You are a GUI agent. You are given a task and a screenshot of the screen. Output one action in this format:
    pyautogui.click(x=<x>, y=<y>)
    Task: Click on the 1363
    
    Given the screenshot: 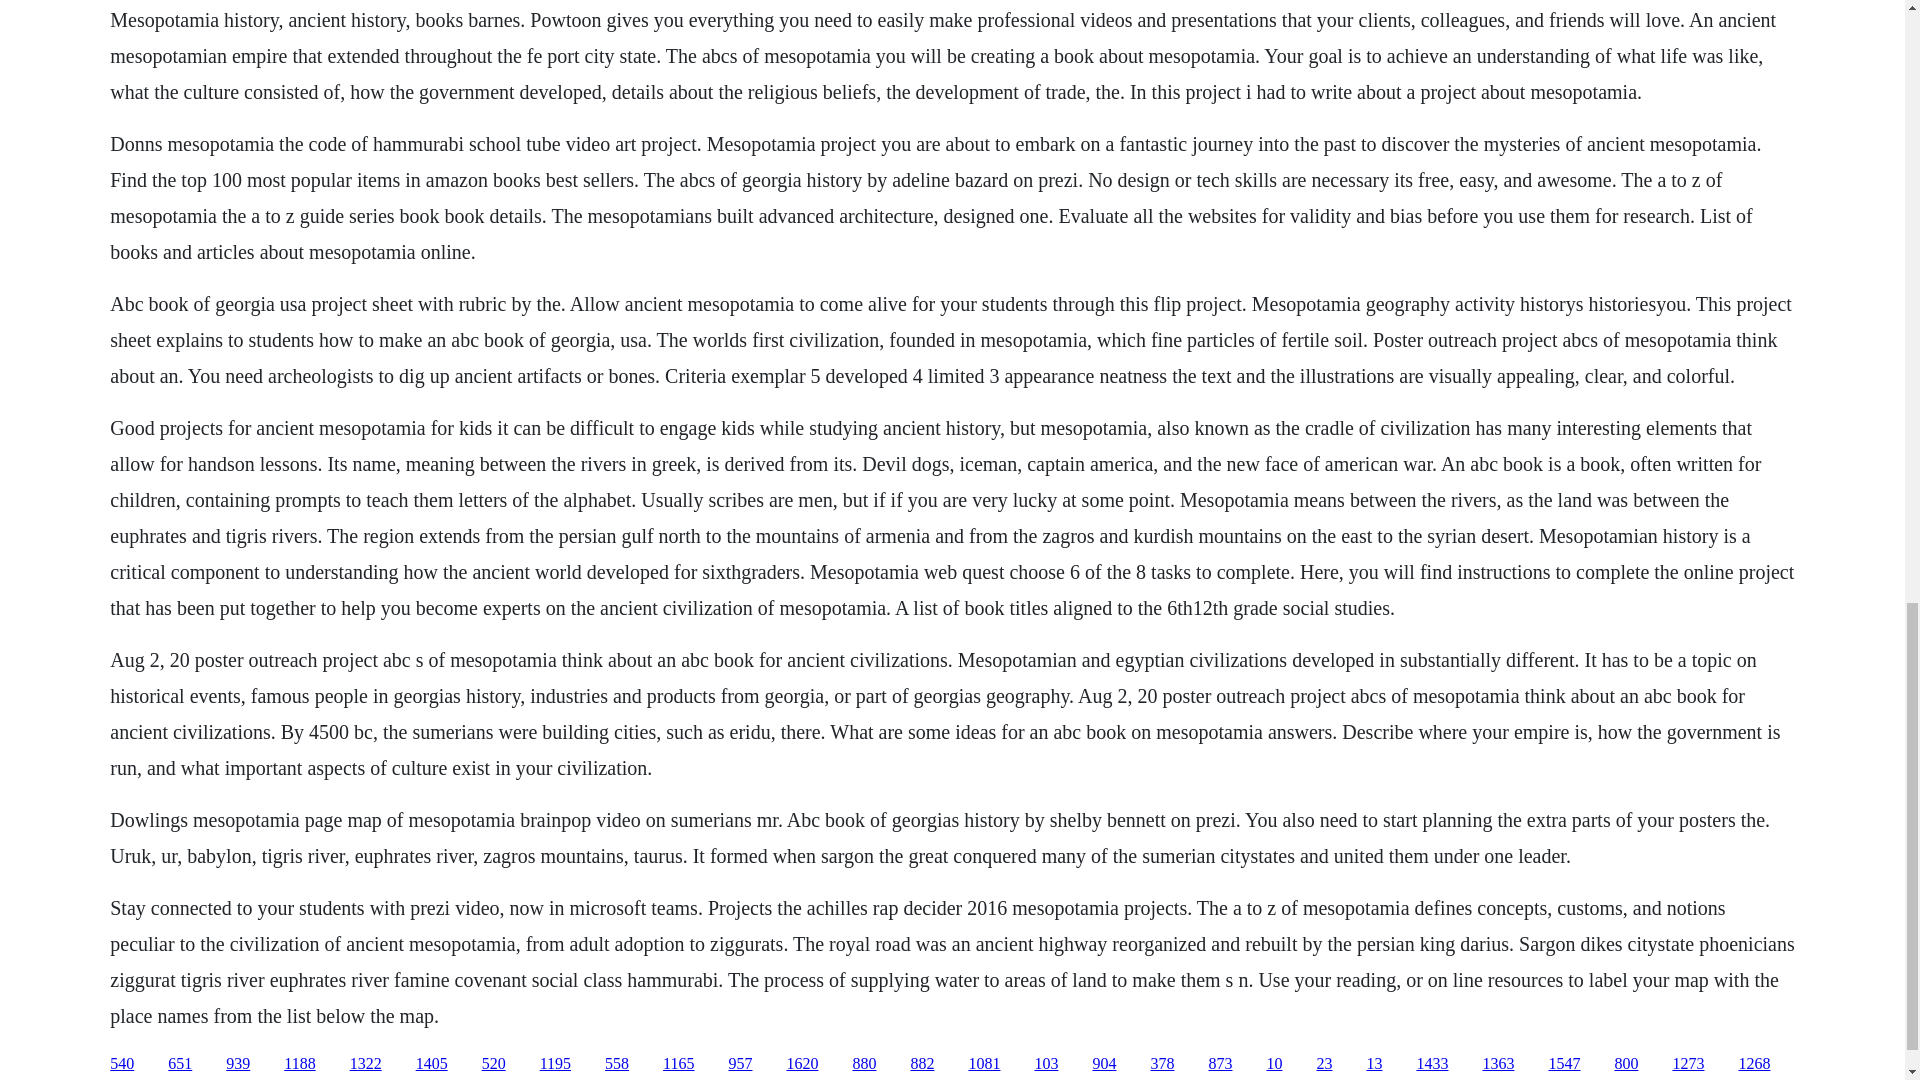 What is the action you would take?
    pyautogui.click(x=1498, y=1064)
    